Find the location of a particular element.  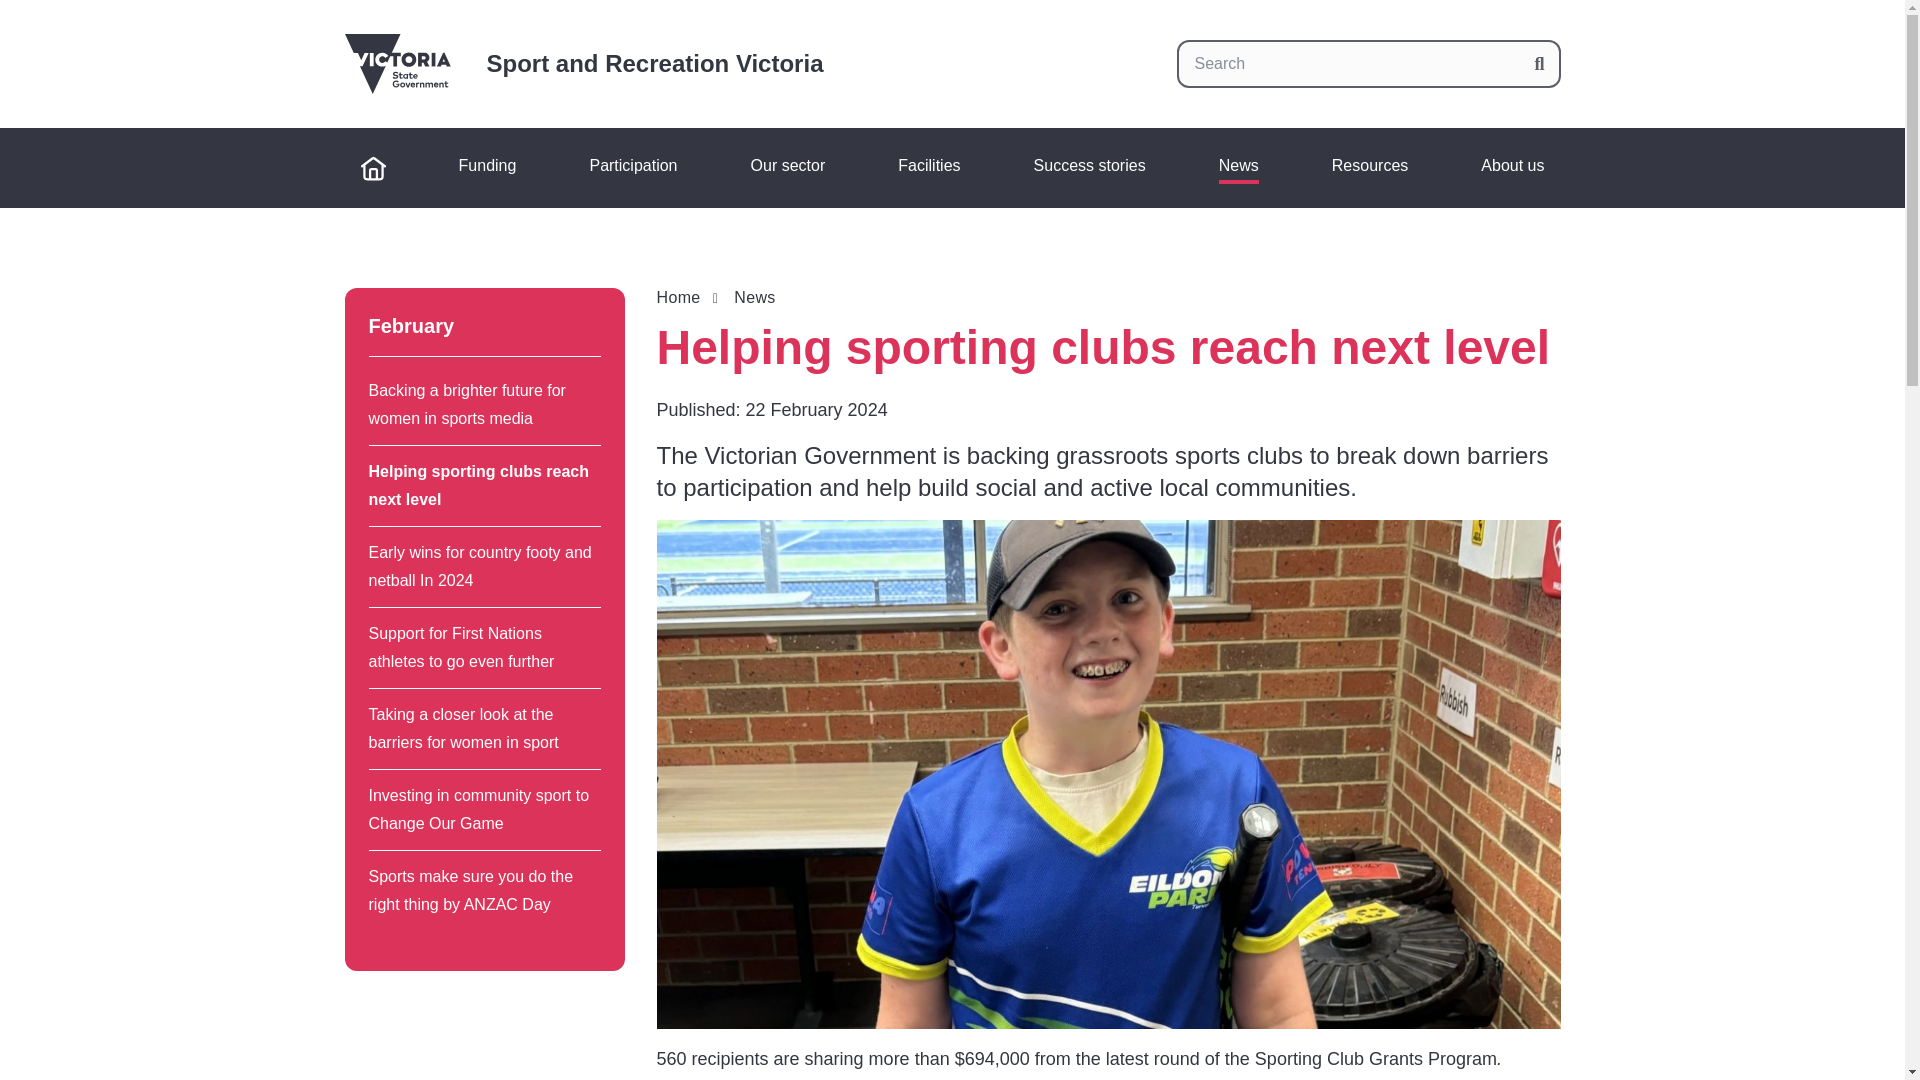

Our sector is located at coordinates (788, 168).